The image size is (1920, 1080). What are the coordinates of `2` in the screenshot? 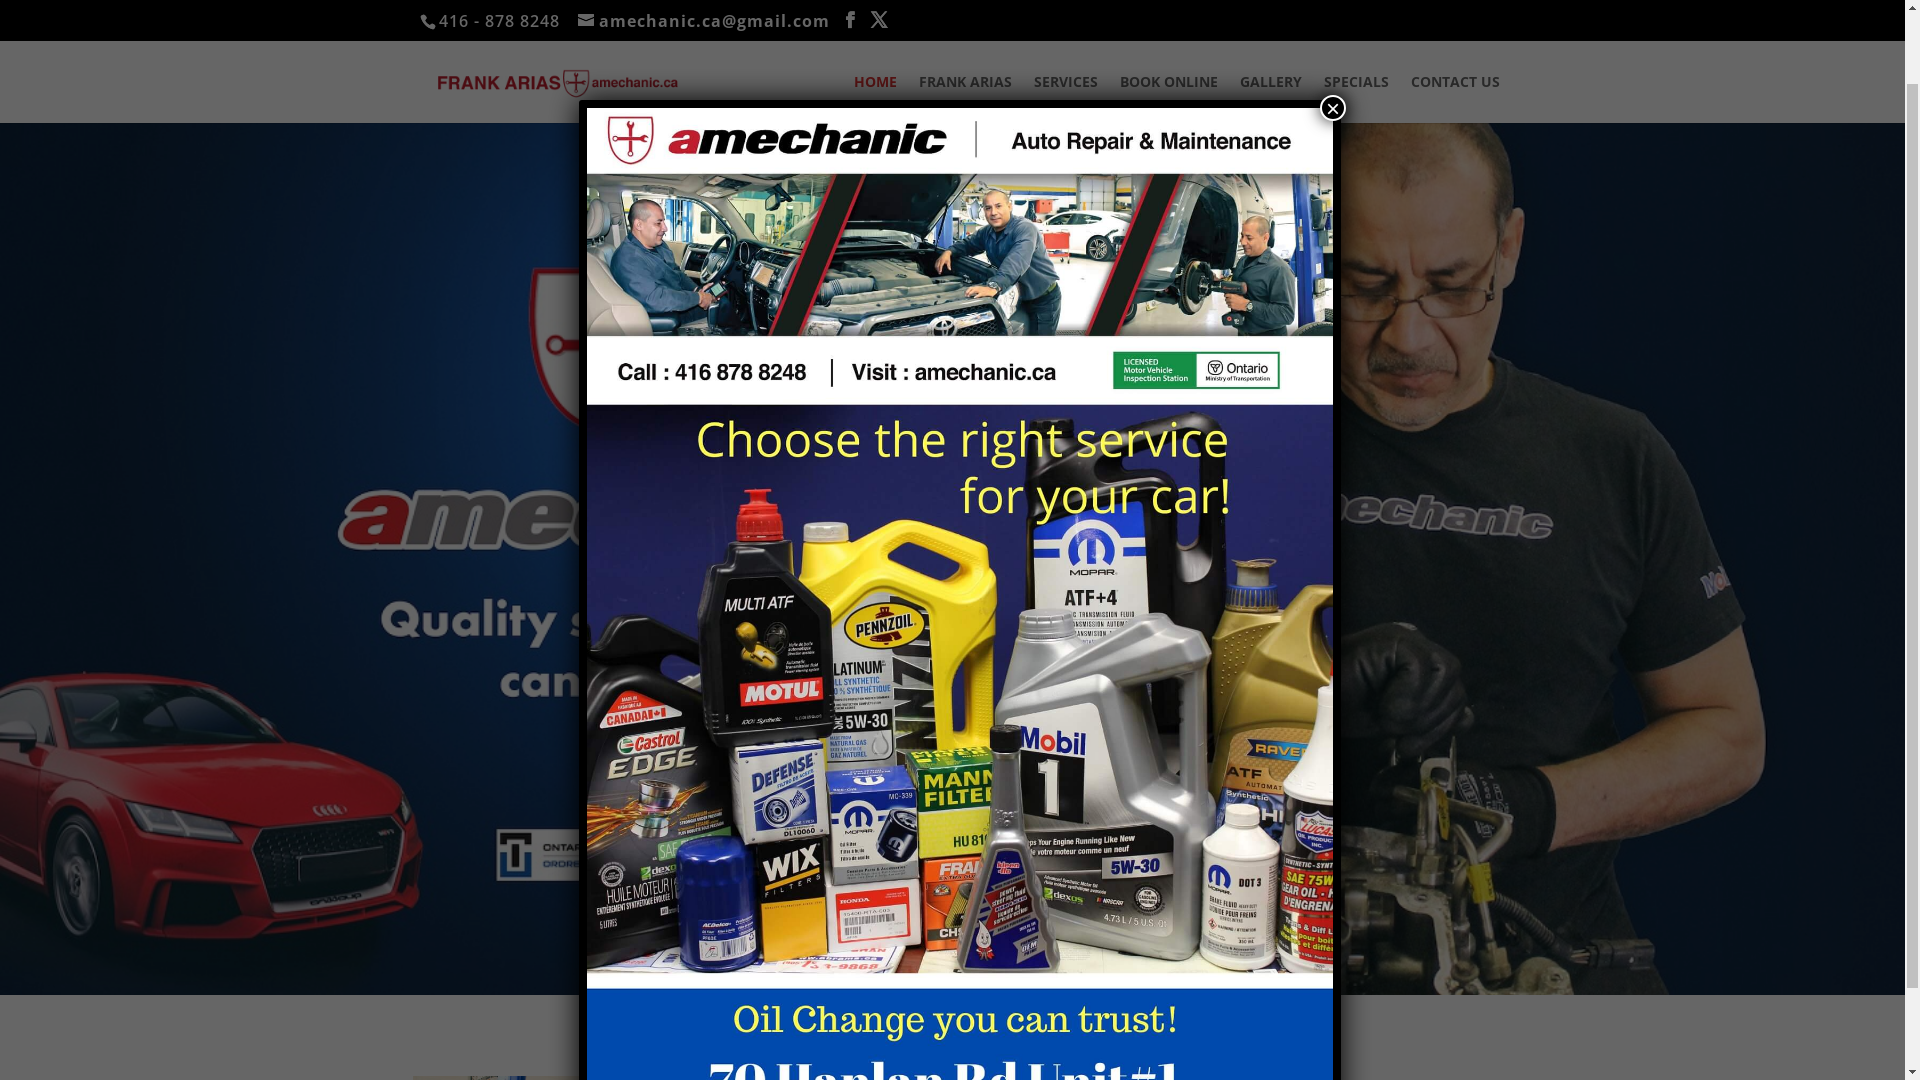 It's located at (961, 954).